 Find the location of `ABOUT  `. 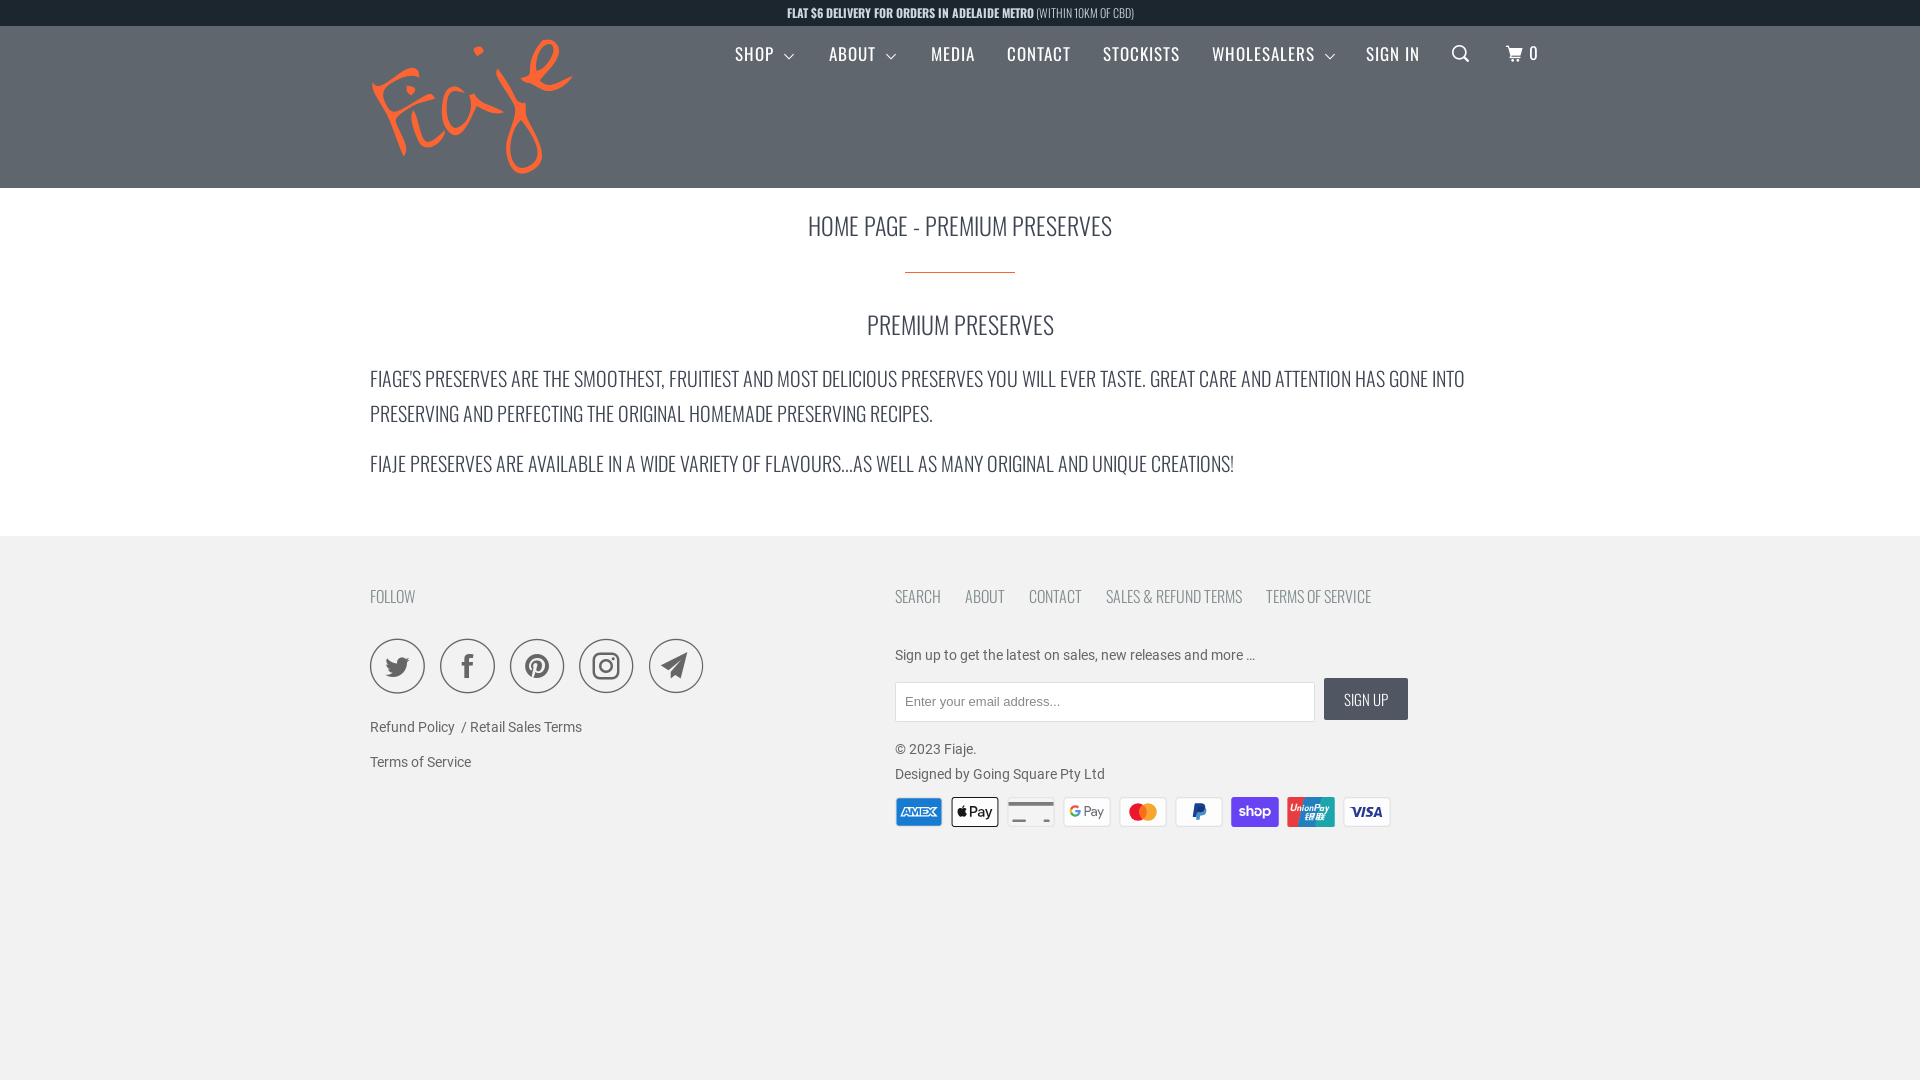

ABOUT   is located at coordinates (864, 54).